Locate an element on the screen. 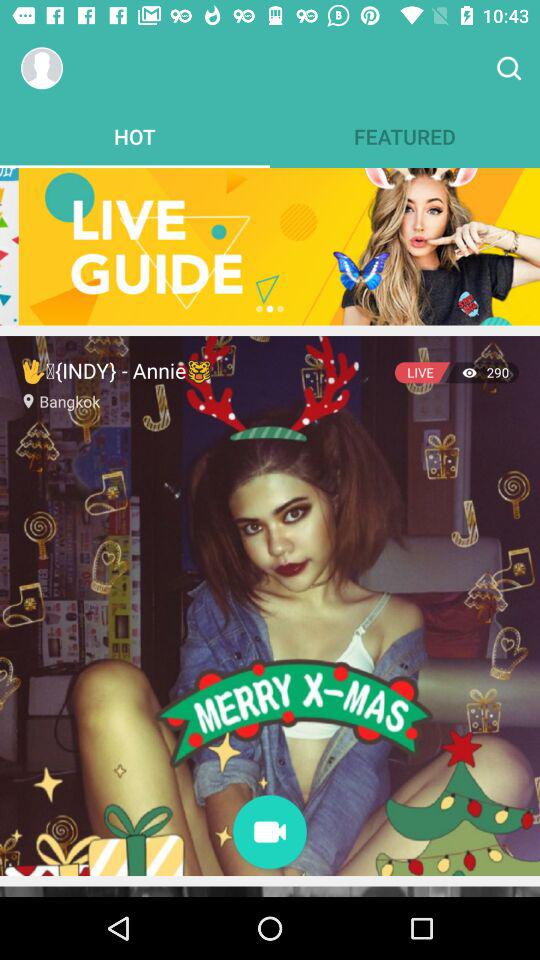 The height and width of the screenshot is (960, 540). use camera is located at coordinates (270, 834).